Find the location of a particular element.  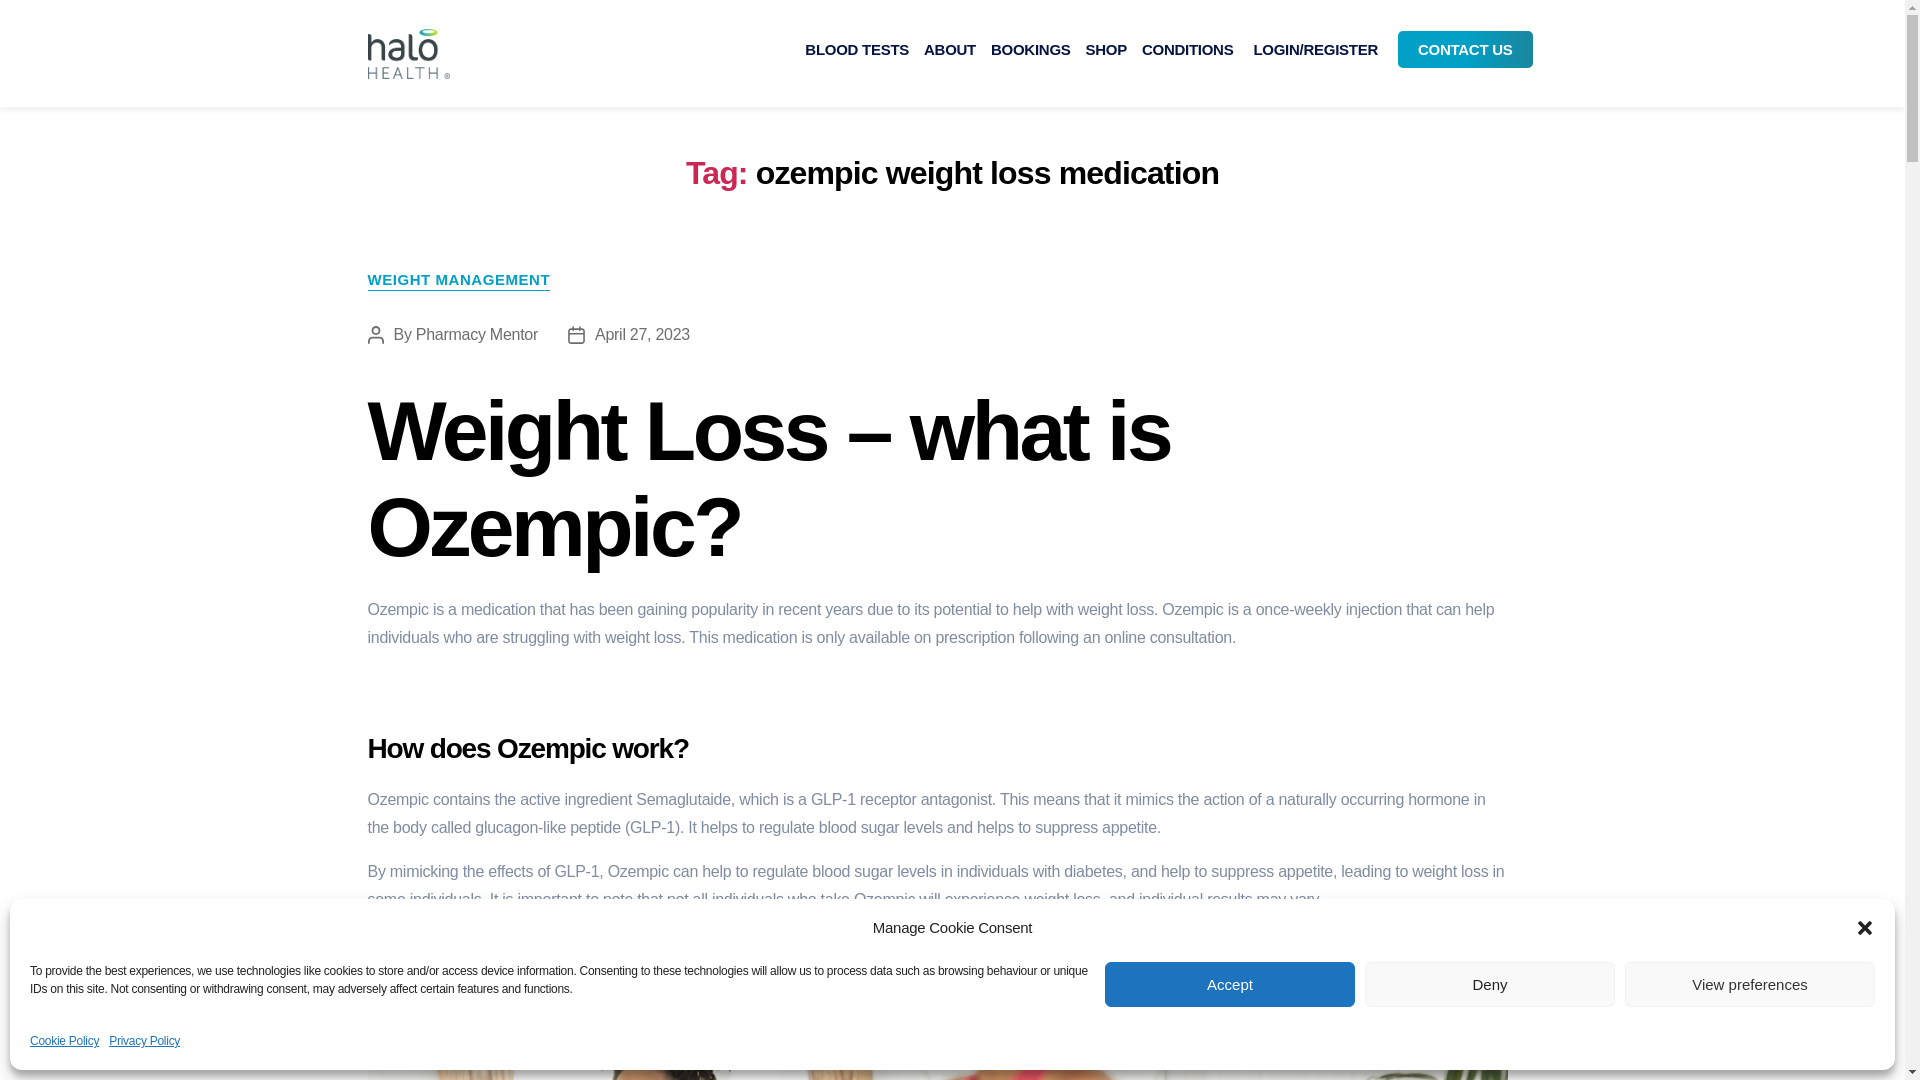

Privacy Policy is located at coordinates (144, 1041).